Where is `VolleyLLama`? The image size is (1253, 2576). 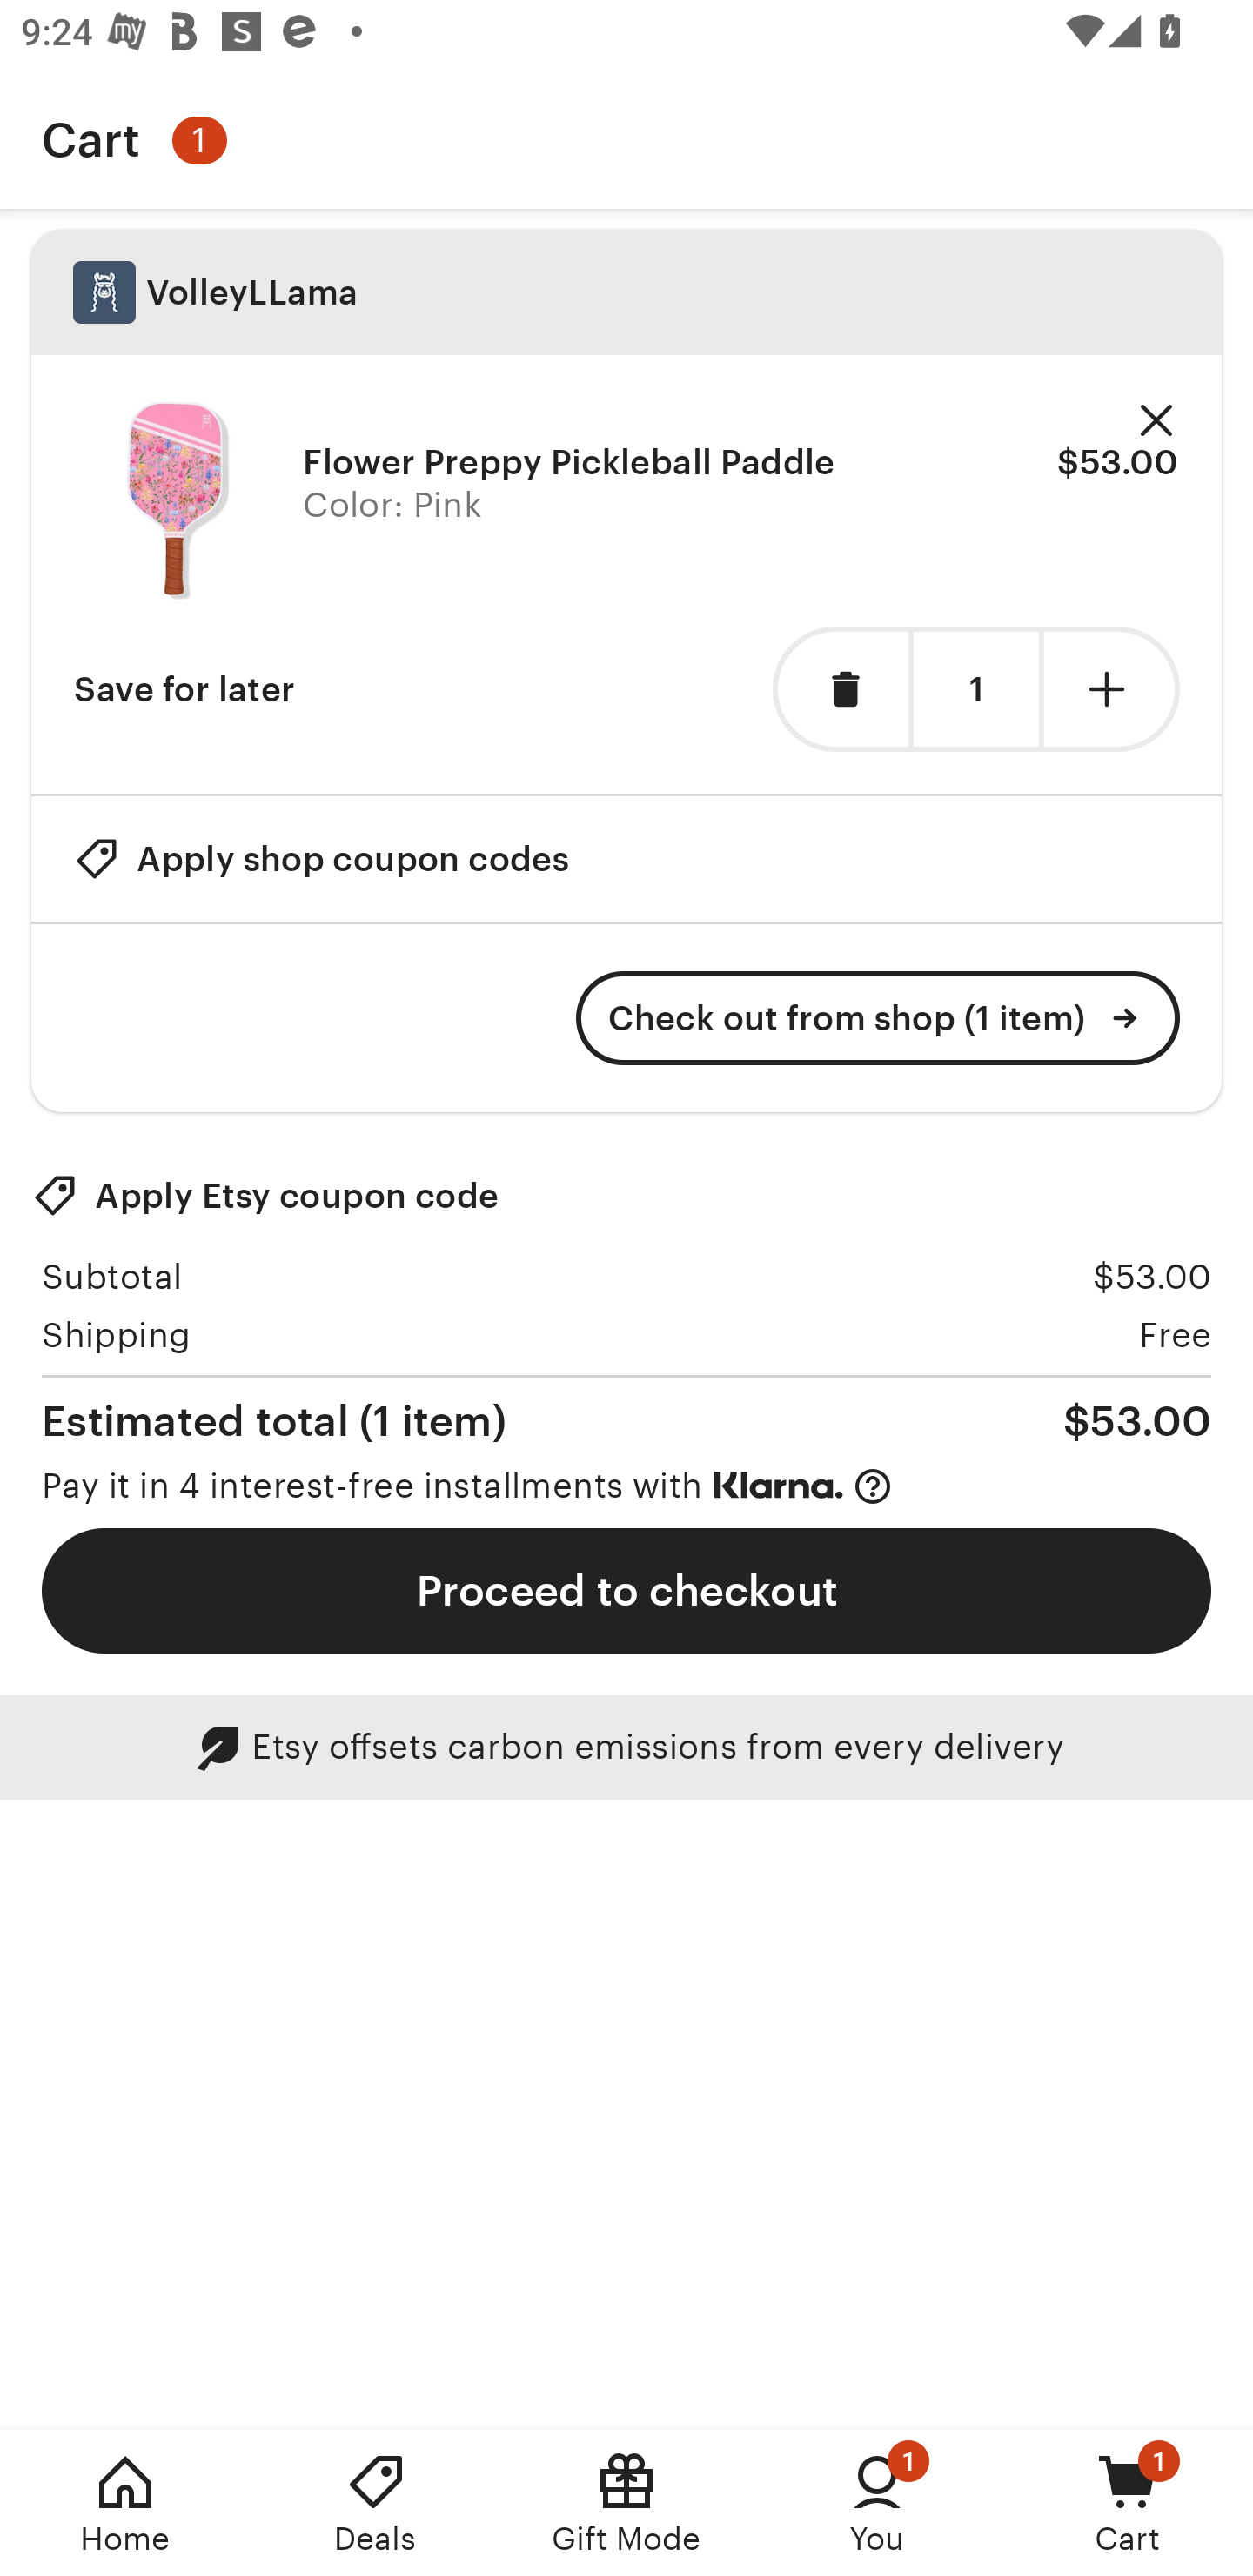
VolleyLLama is located at coordinates (626, 292).